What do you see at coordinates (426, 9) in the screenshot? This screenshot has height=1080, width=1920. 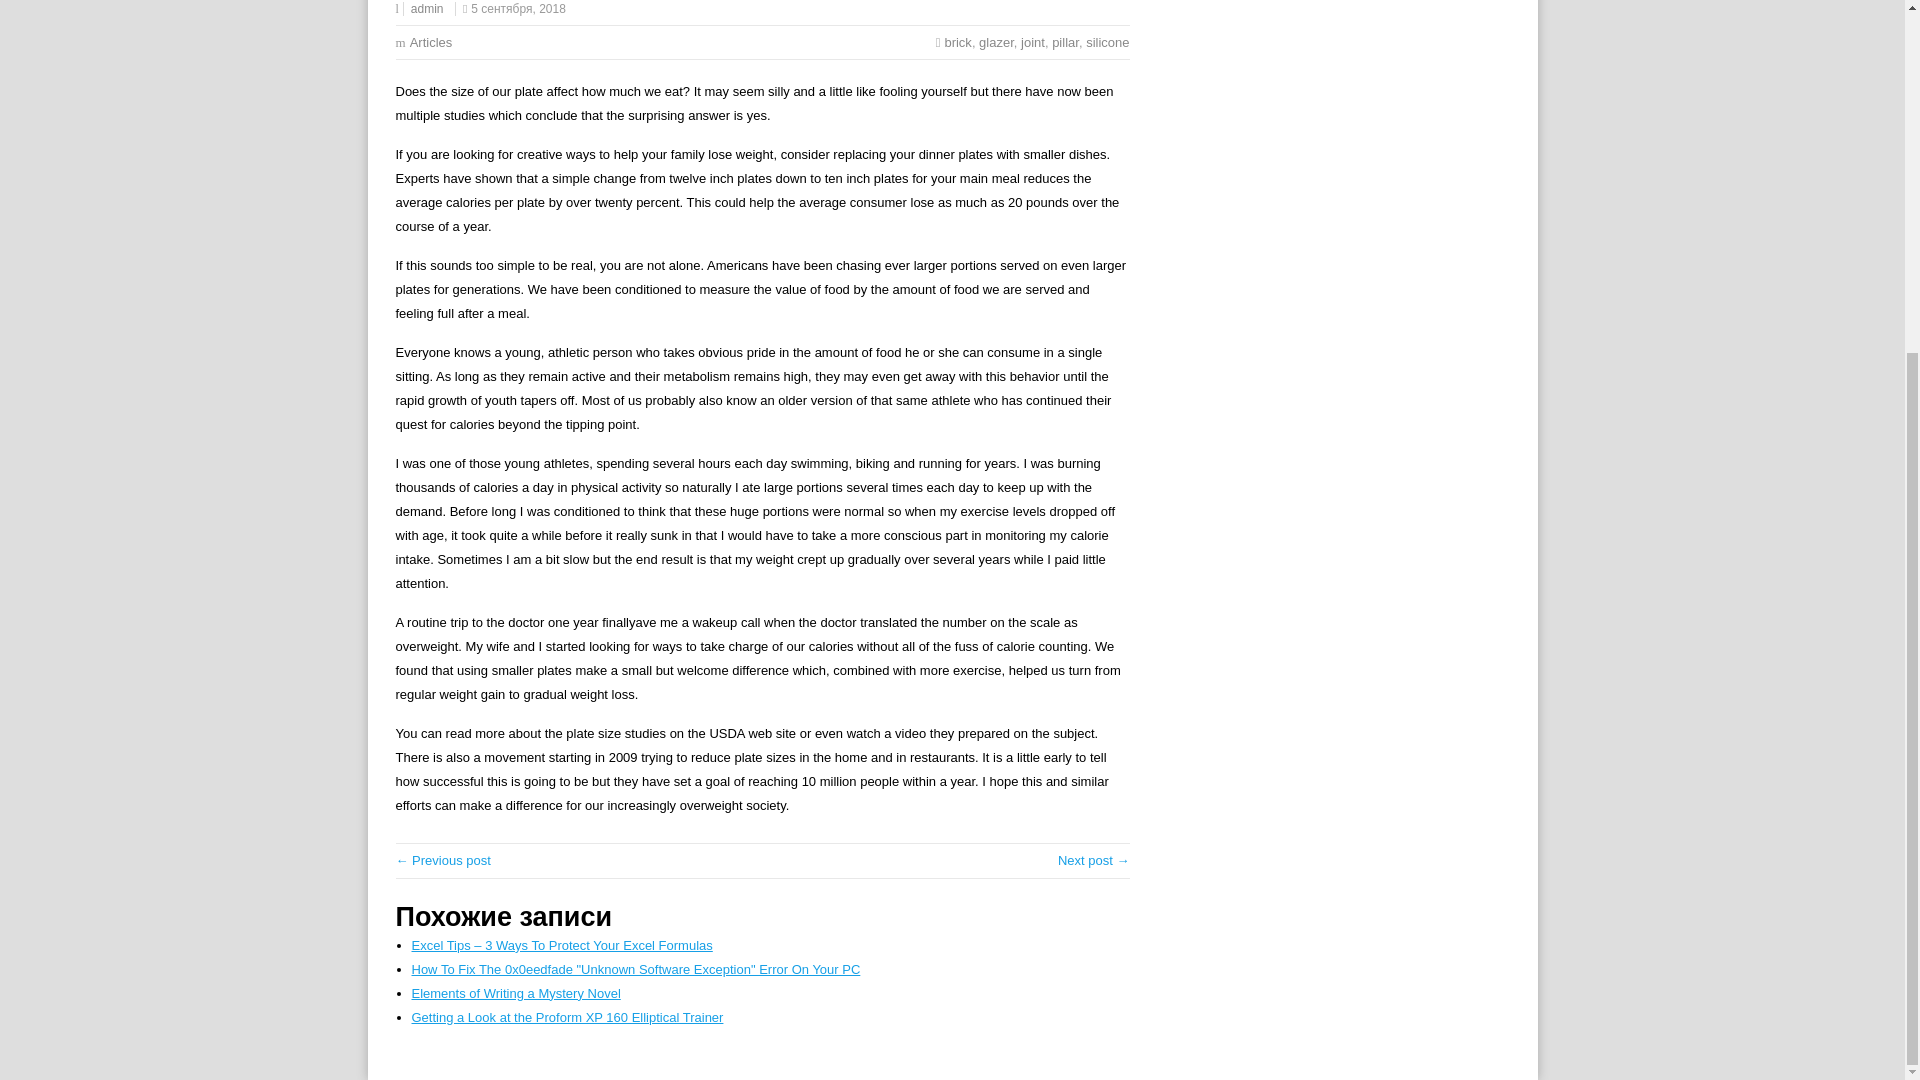 I see `admin` at bounding box center [426, 9].